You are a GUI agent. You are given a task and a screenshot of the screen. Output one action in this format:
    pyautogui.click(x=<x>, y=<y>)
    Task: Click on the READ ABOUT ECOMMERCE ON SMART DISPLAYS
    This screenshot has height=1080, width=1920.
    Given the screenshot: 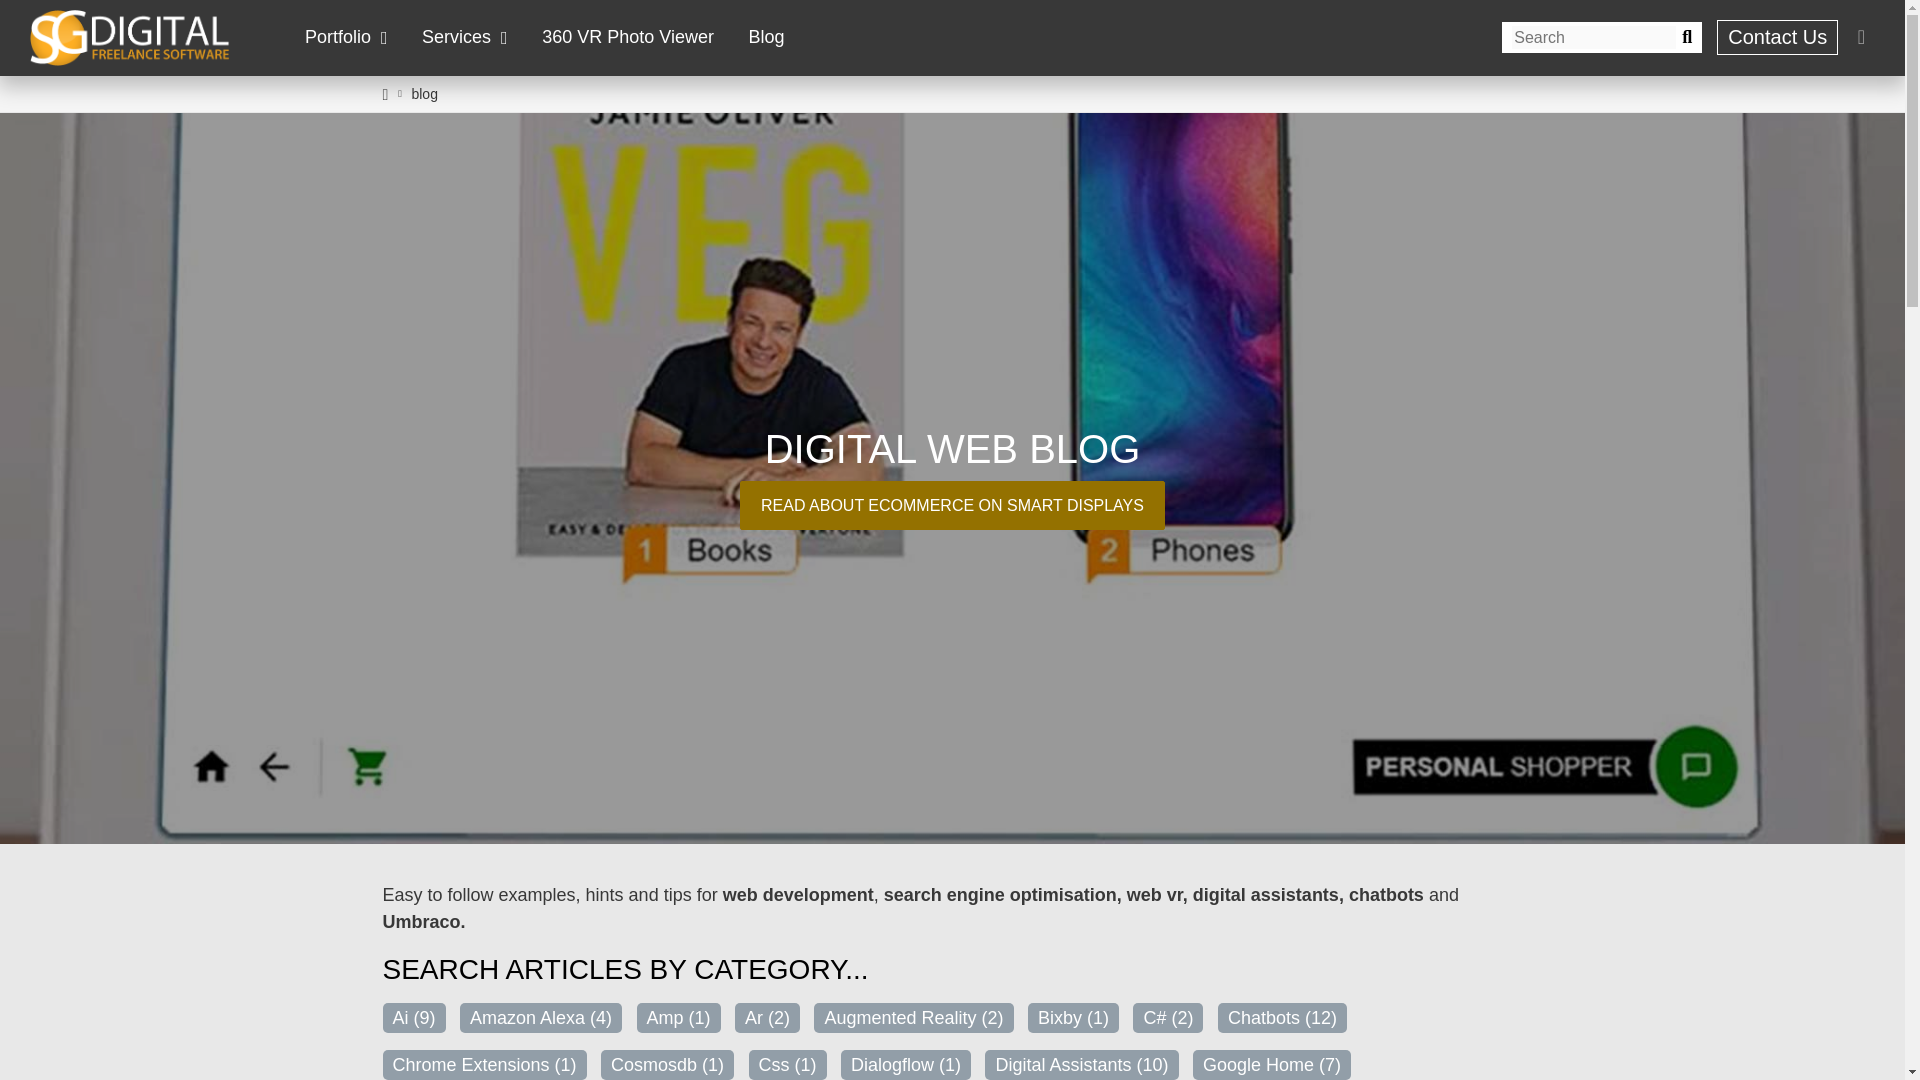 What is the action you would take?
    pyautogui.click(x=952, y=505)
    